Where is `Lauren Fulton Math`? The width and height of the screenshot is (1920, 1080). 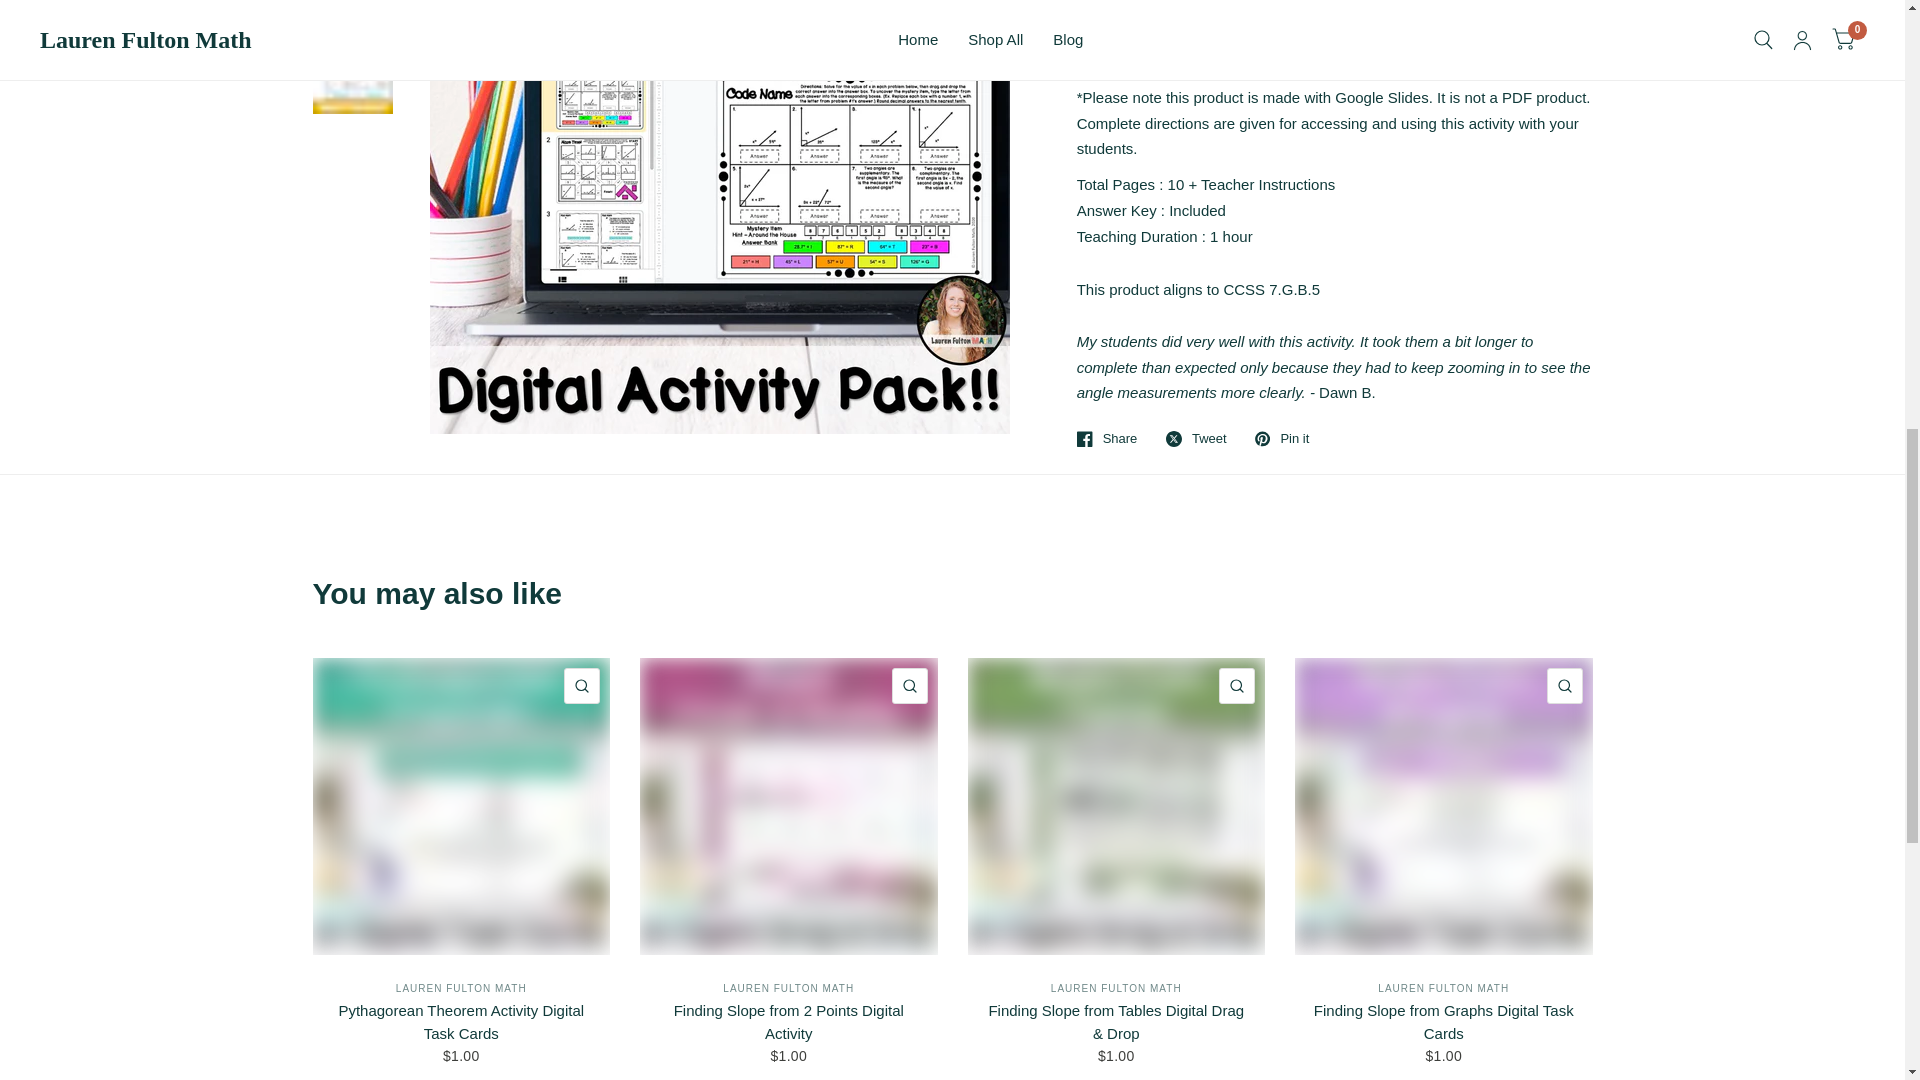 Lauren Fulton Math is located at coordinates (788, 988).